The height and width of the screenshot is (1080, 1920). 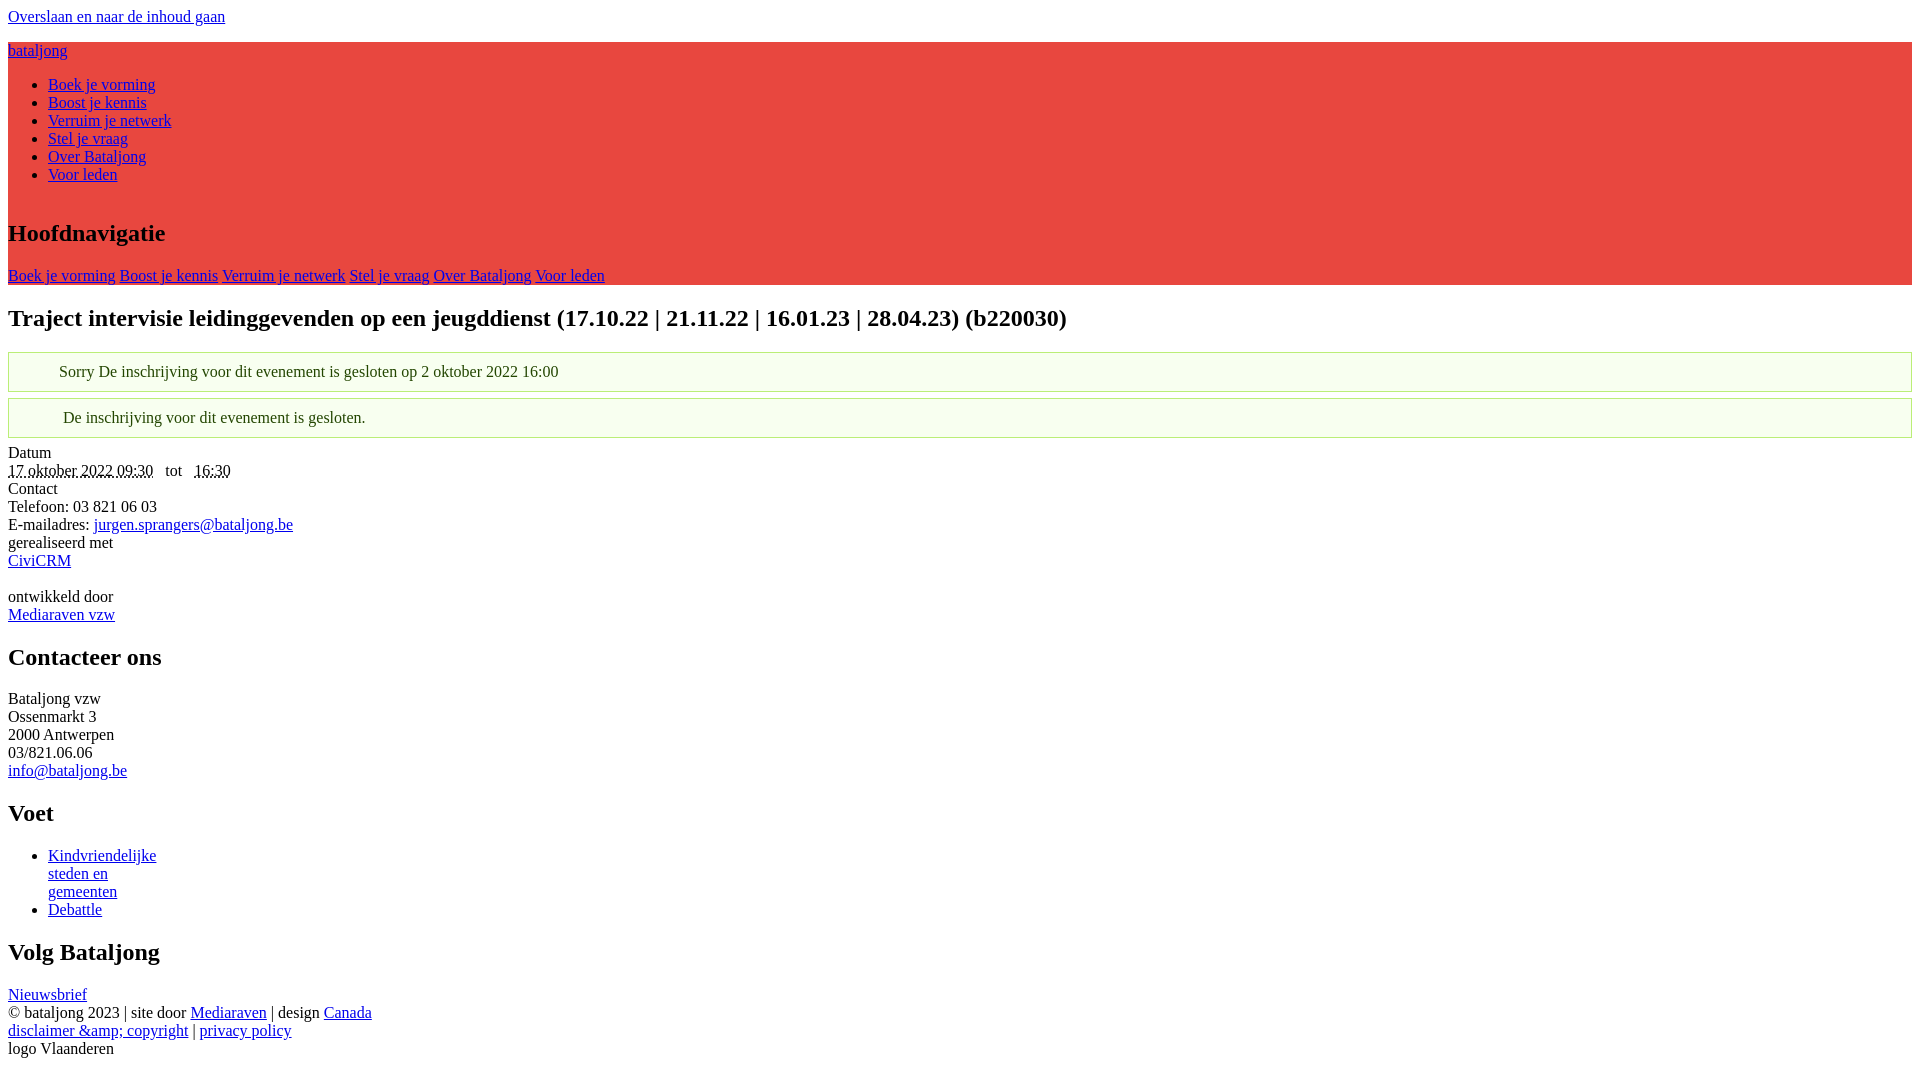 I want to click on Mediaraven, so click(x=228, y=1012).